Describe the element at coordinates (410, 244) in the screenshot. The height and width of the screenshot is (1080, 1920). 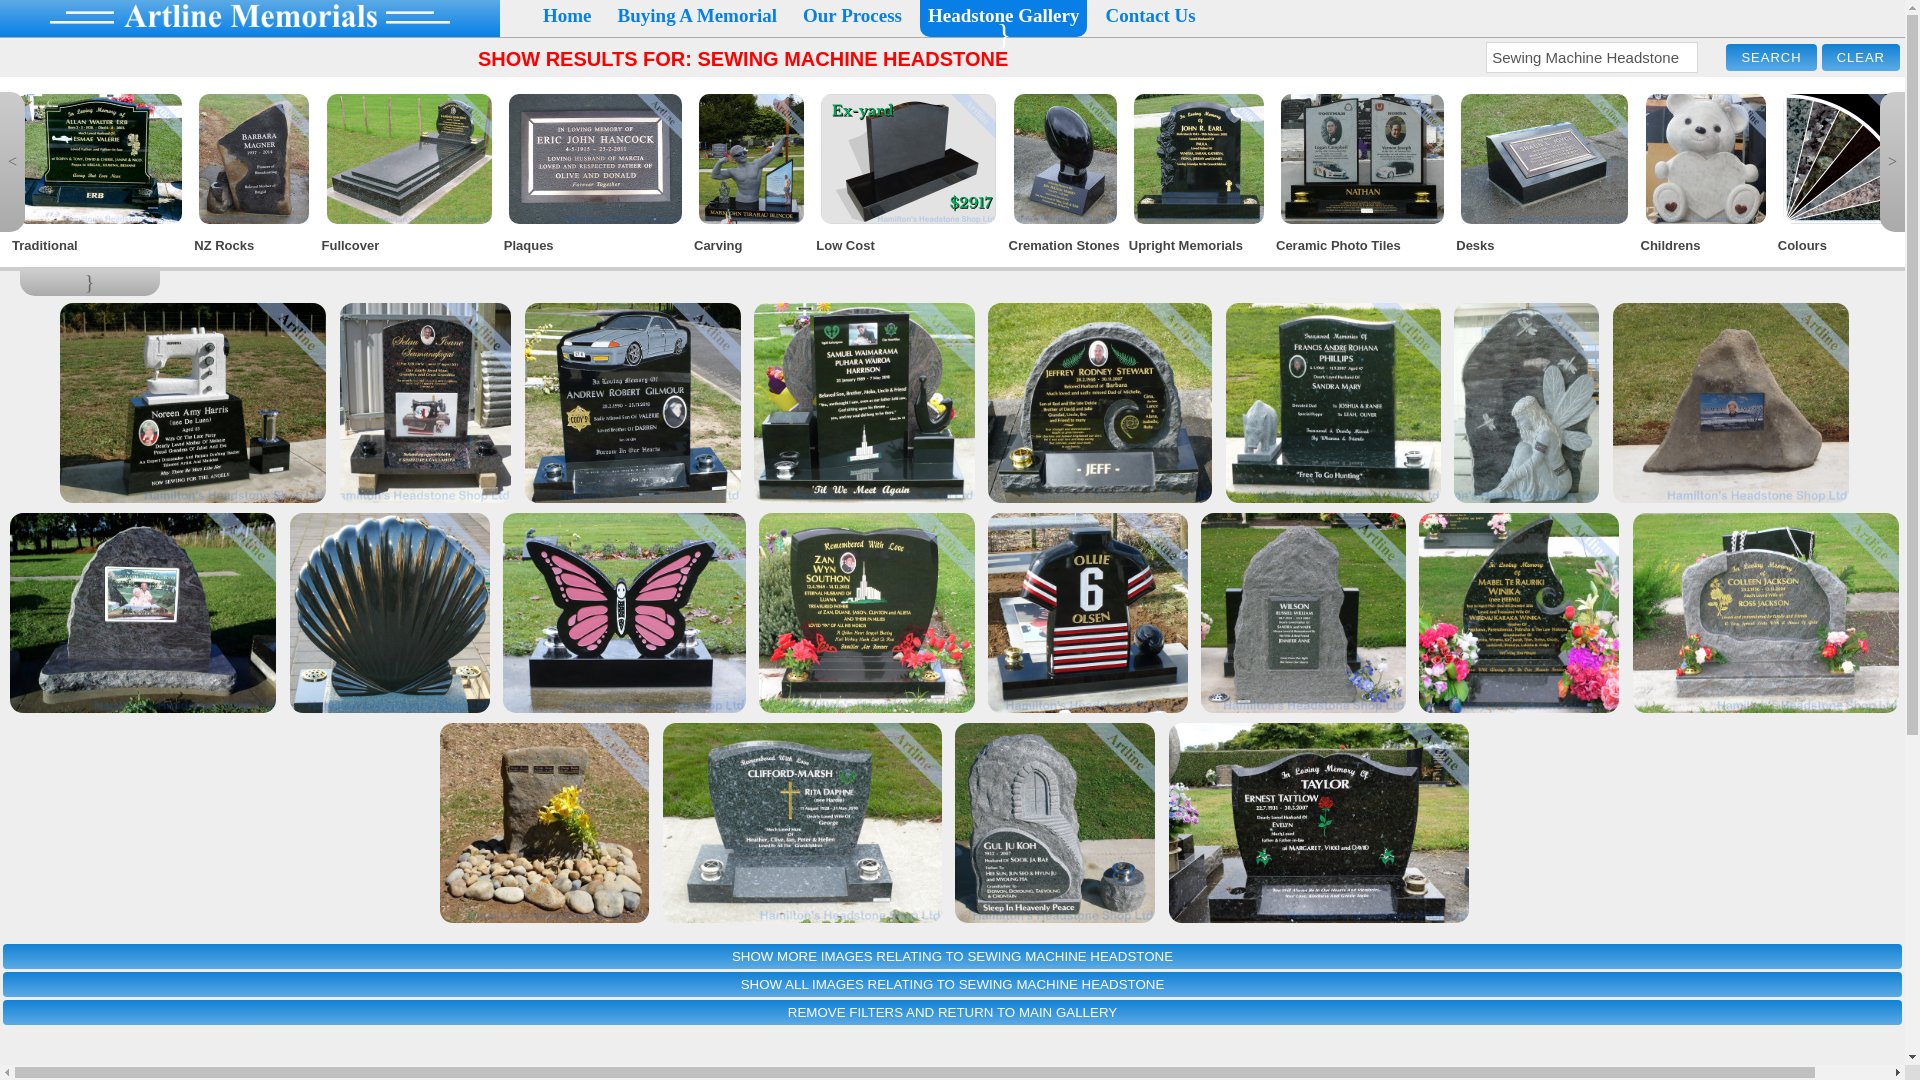
I see `Fullcover` at that location.